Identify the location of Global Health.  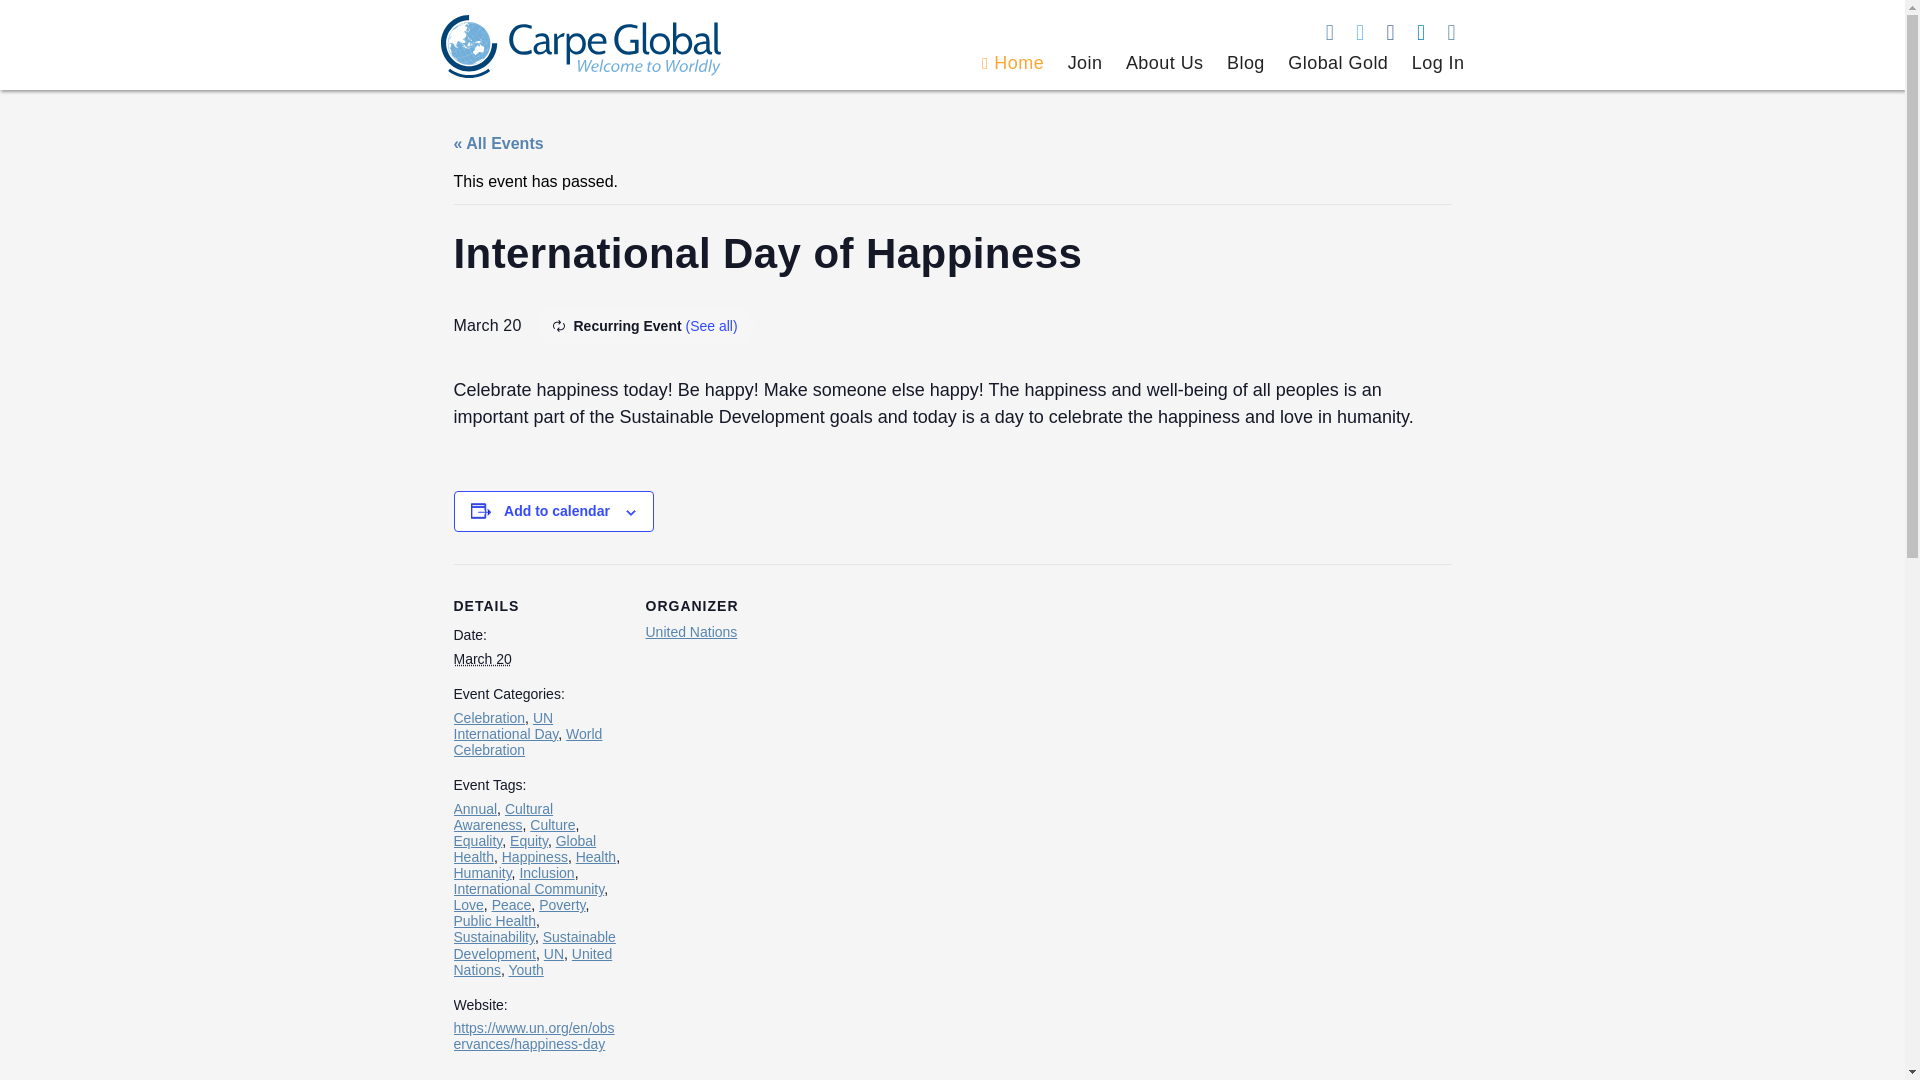
(525, 848).